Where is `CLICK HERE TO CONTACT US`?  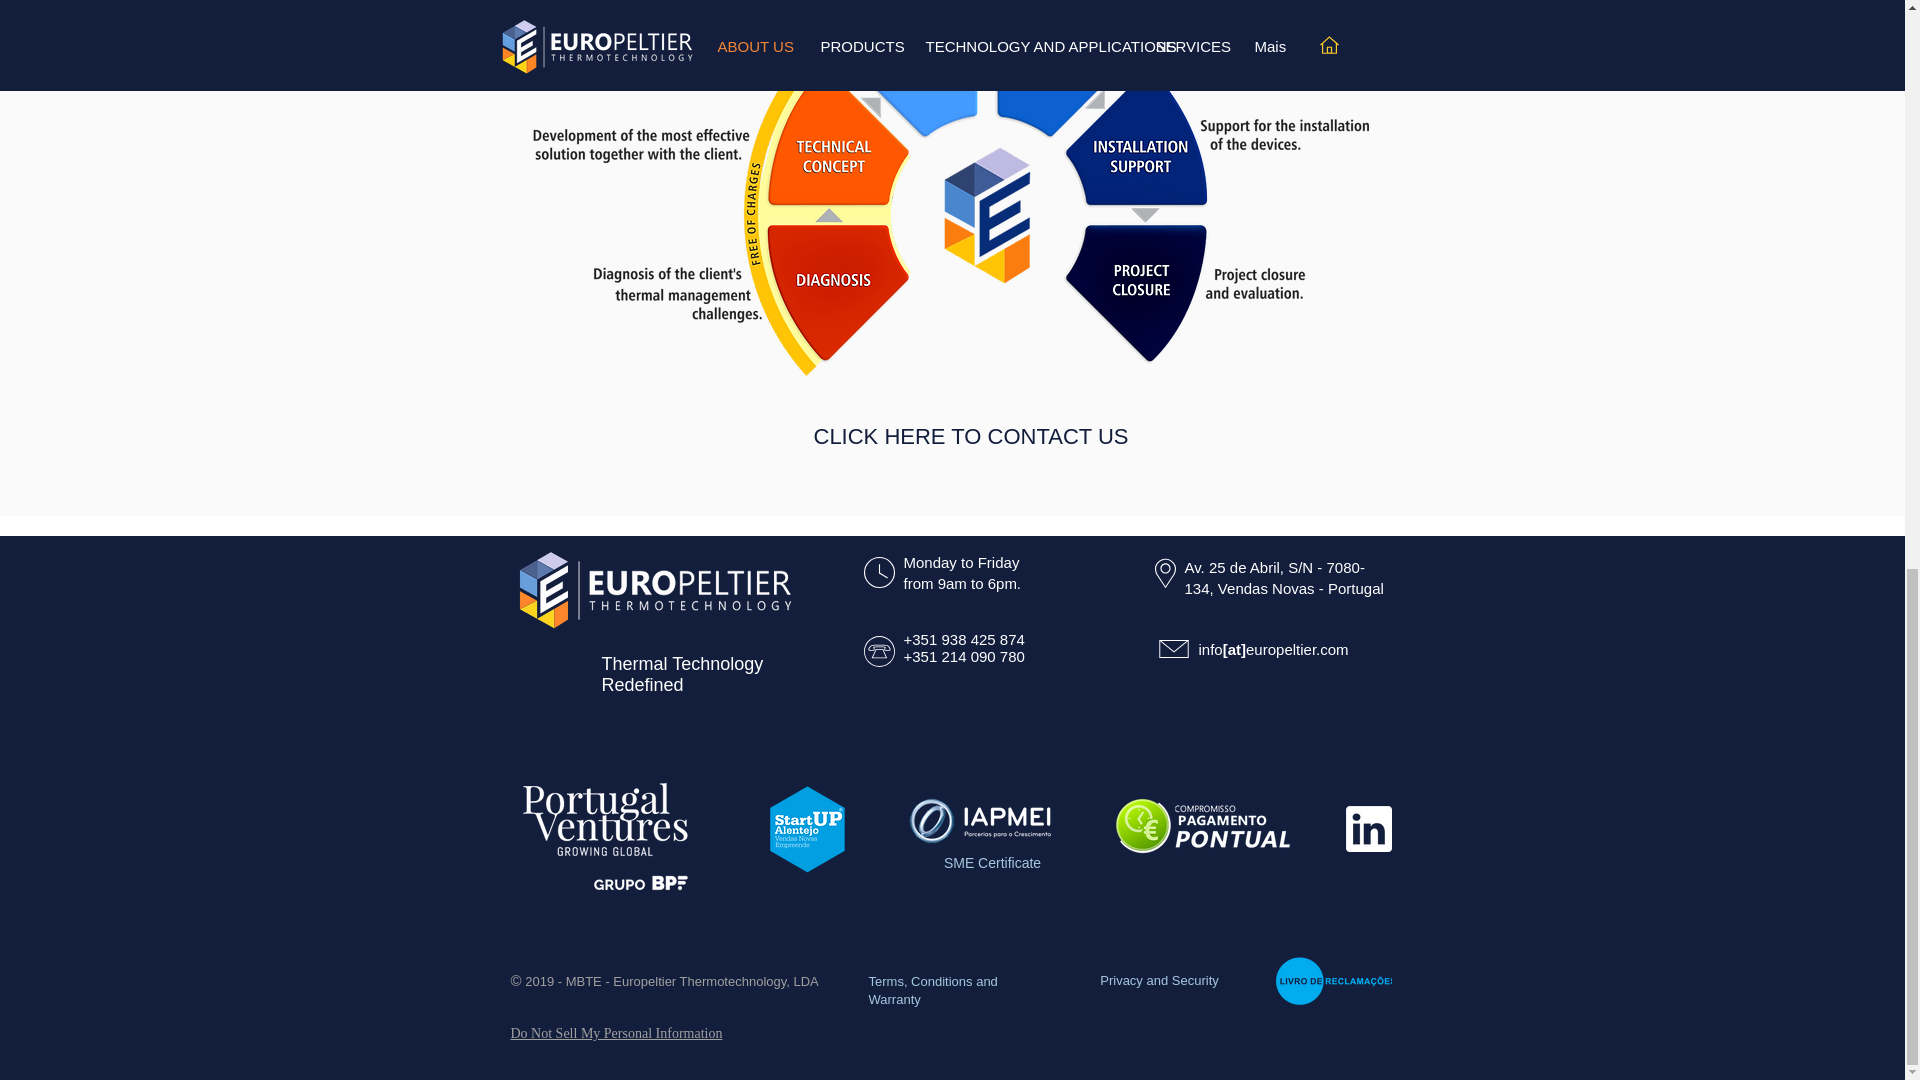
CLICK HERE TO CONTACT US is located at coordinates (970, 436).